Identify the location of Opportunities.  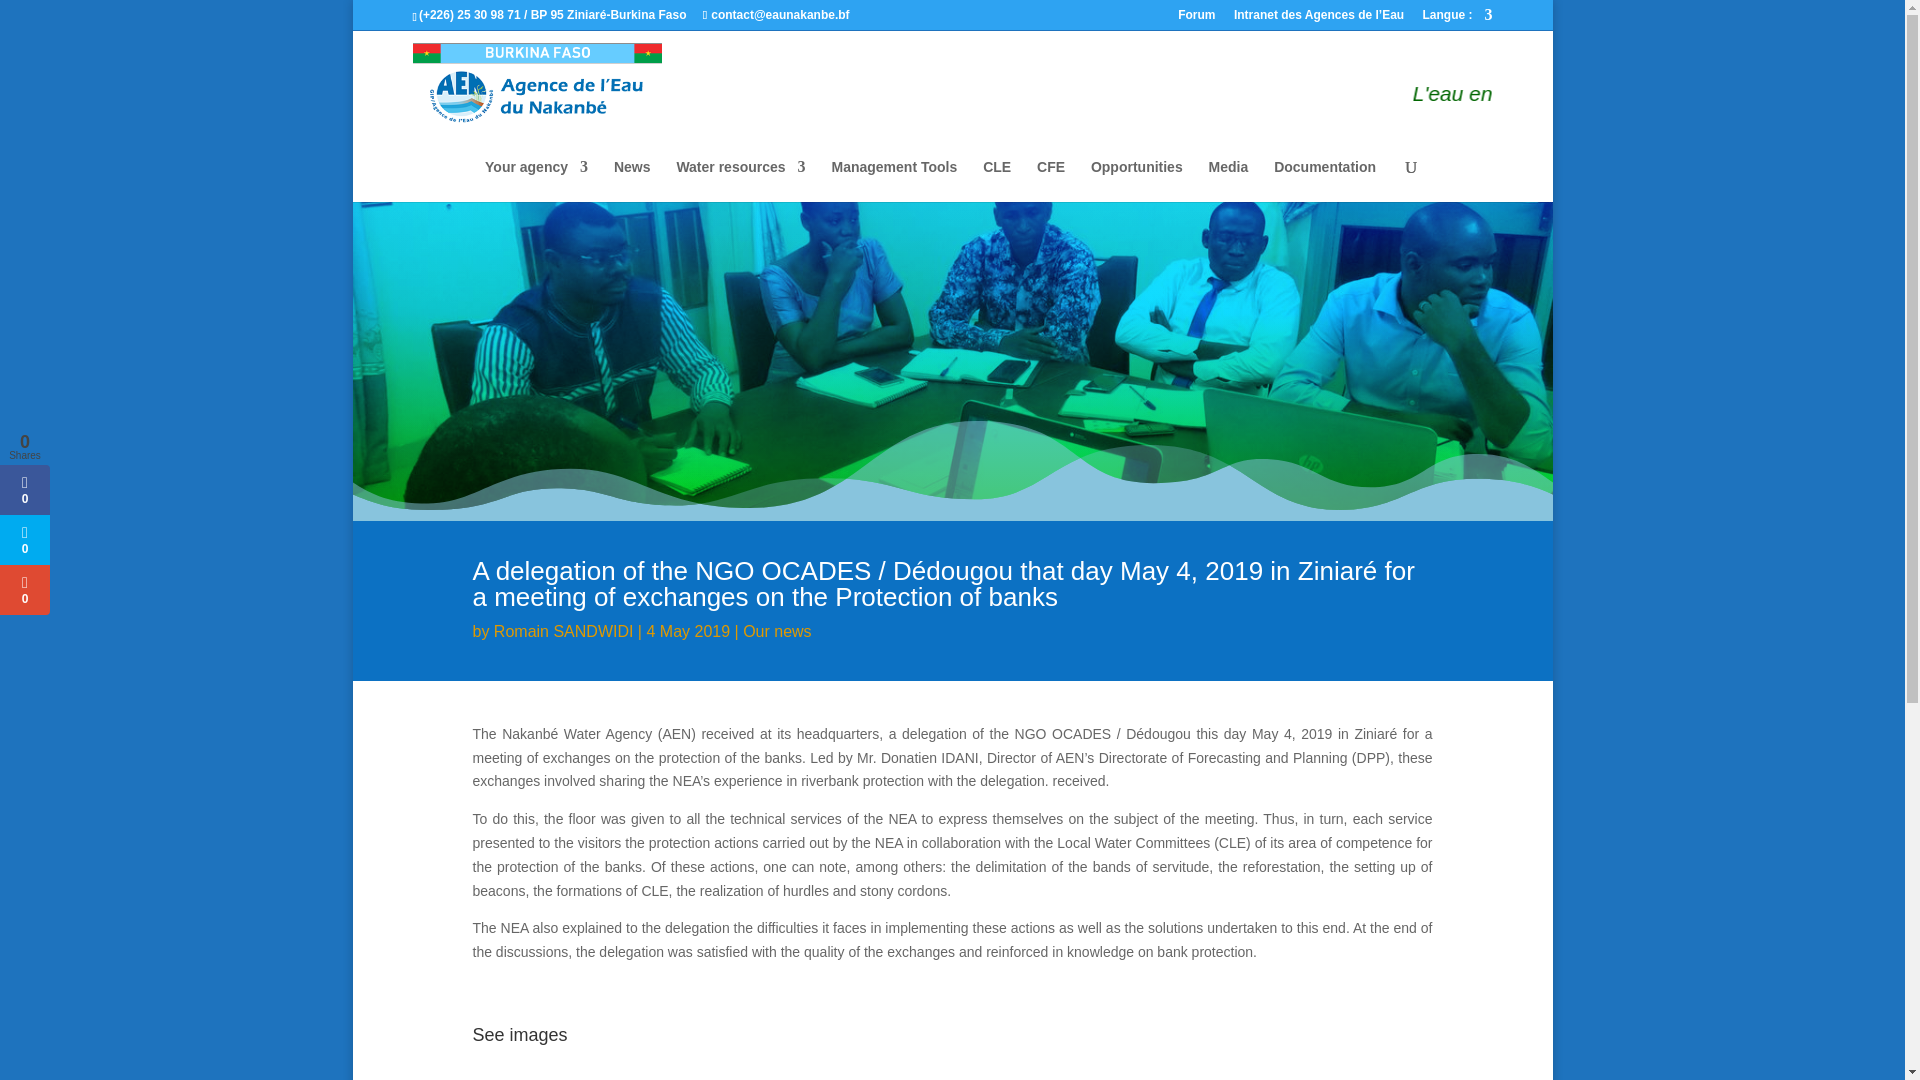
(1136, 180).